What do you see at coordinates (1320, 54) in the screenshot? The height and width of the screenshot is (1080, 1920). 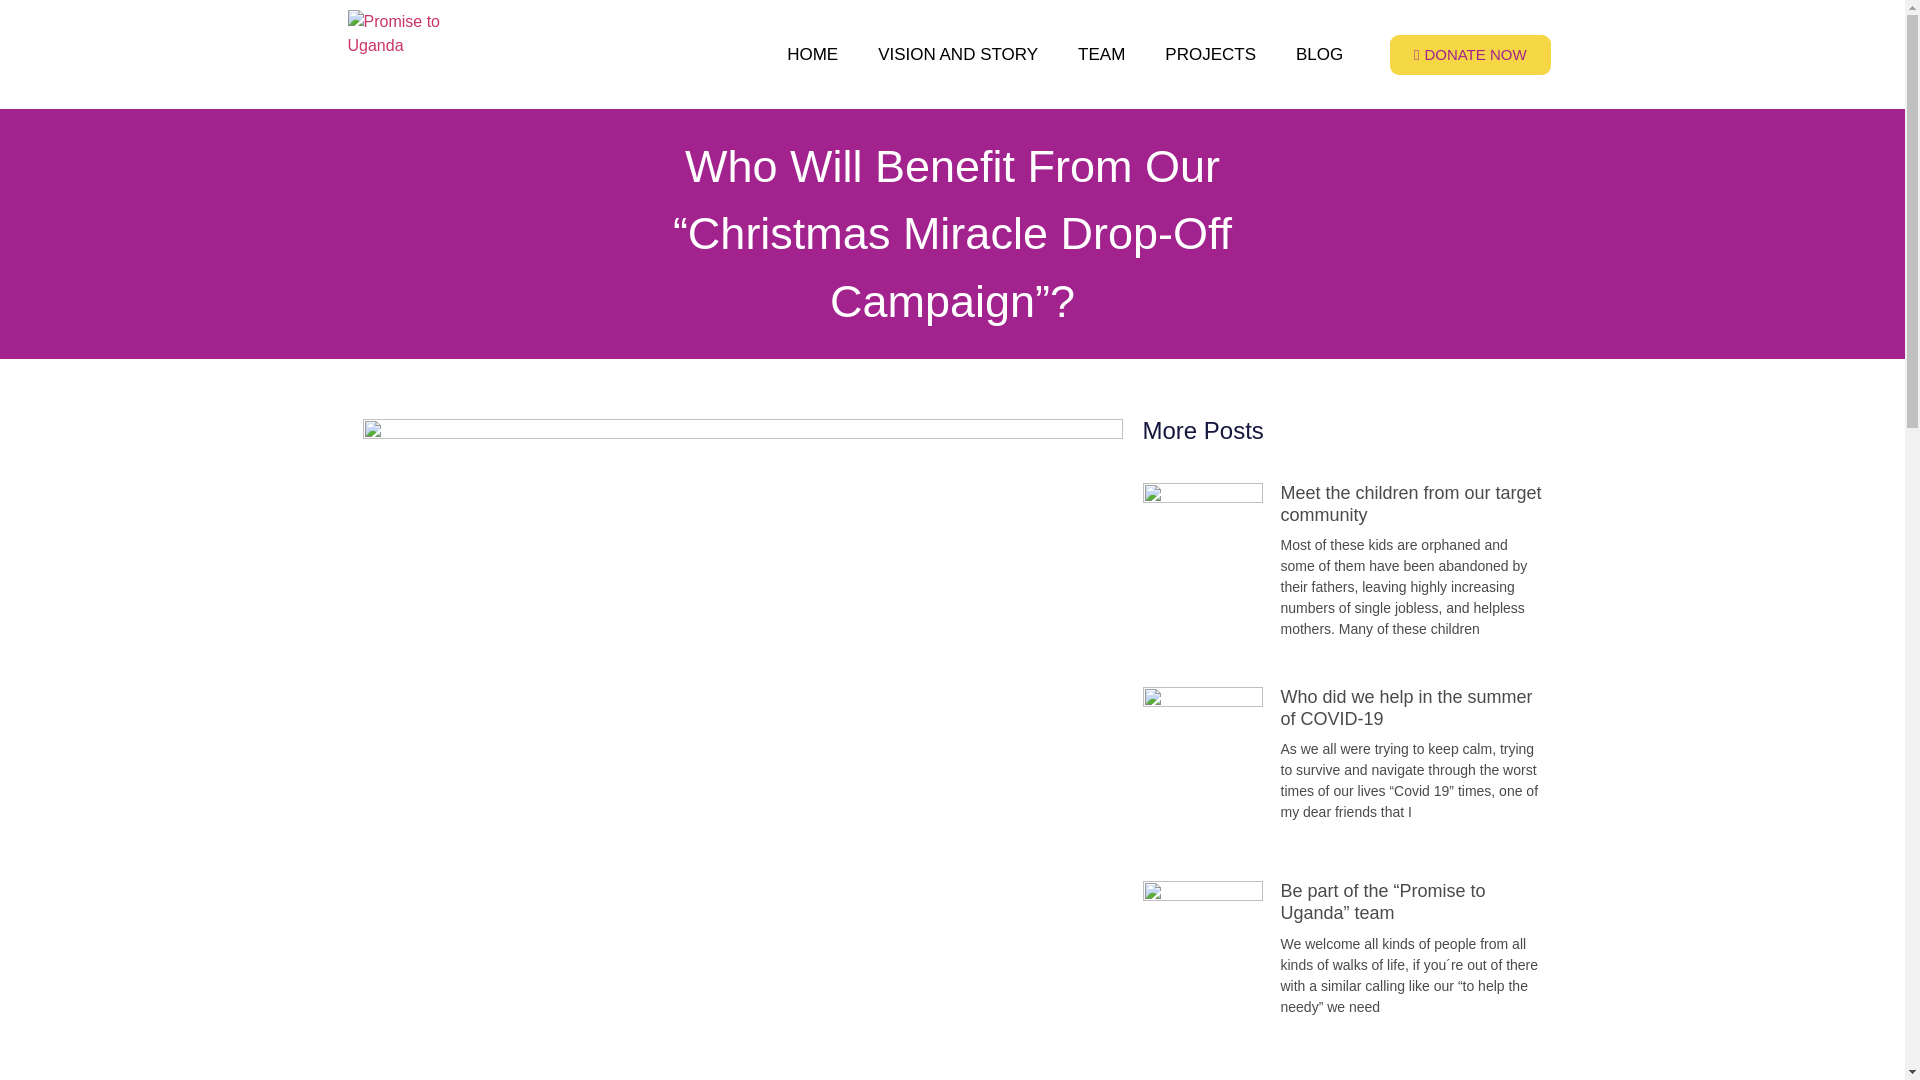 I see `BLOG` at bounding box center [1320, 54].